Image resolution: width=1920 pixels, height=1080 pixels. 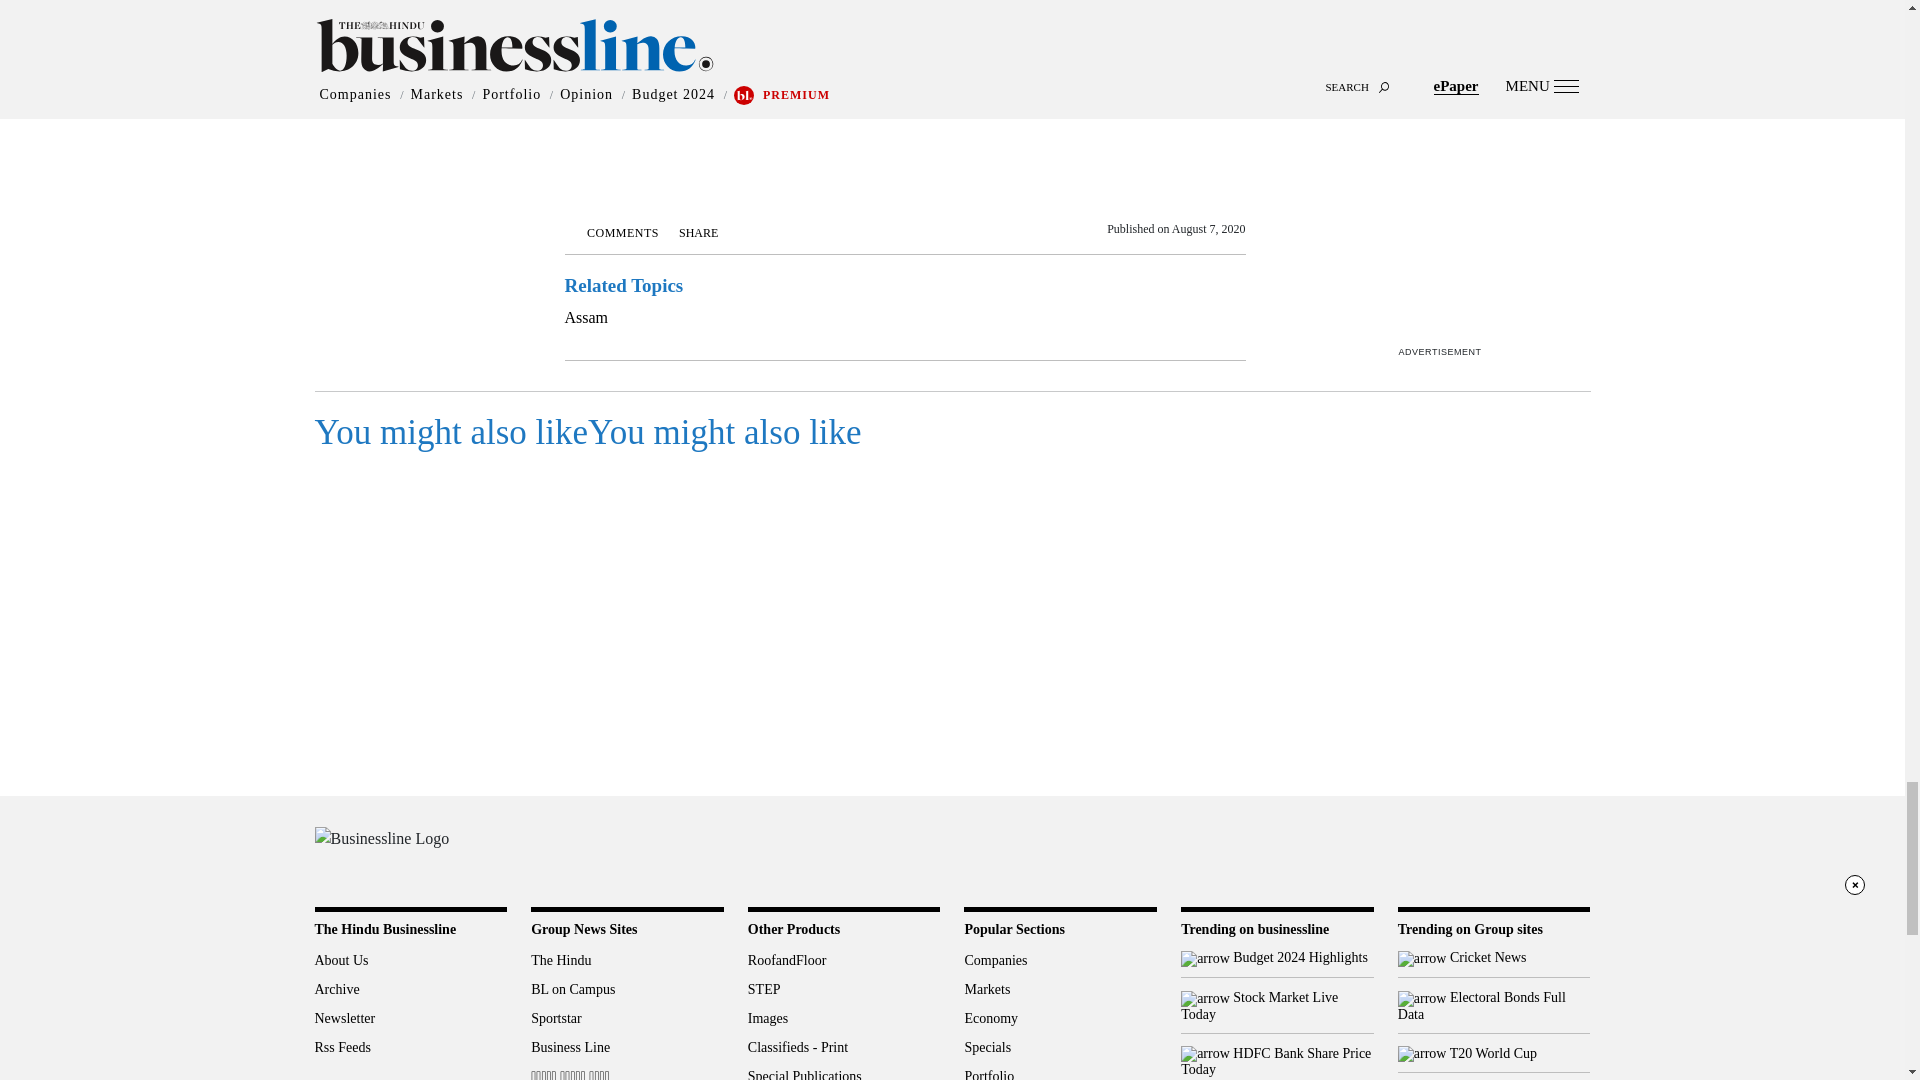 I want to click on Google Play, so click(x=1490, y=849).